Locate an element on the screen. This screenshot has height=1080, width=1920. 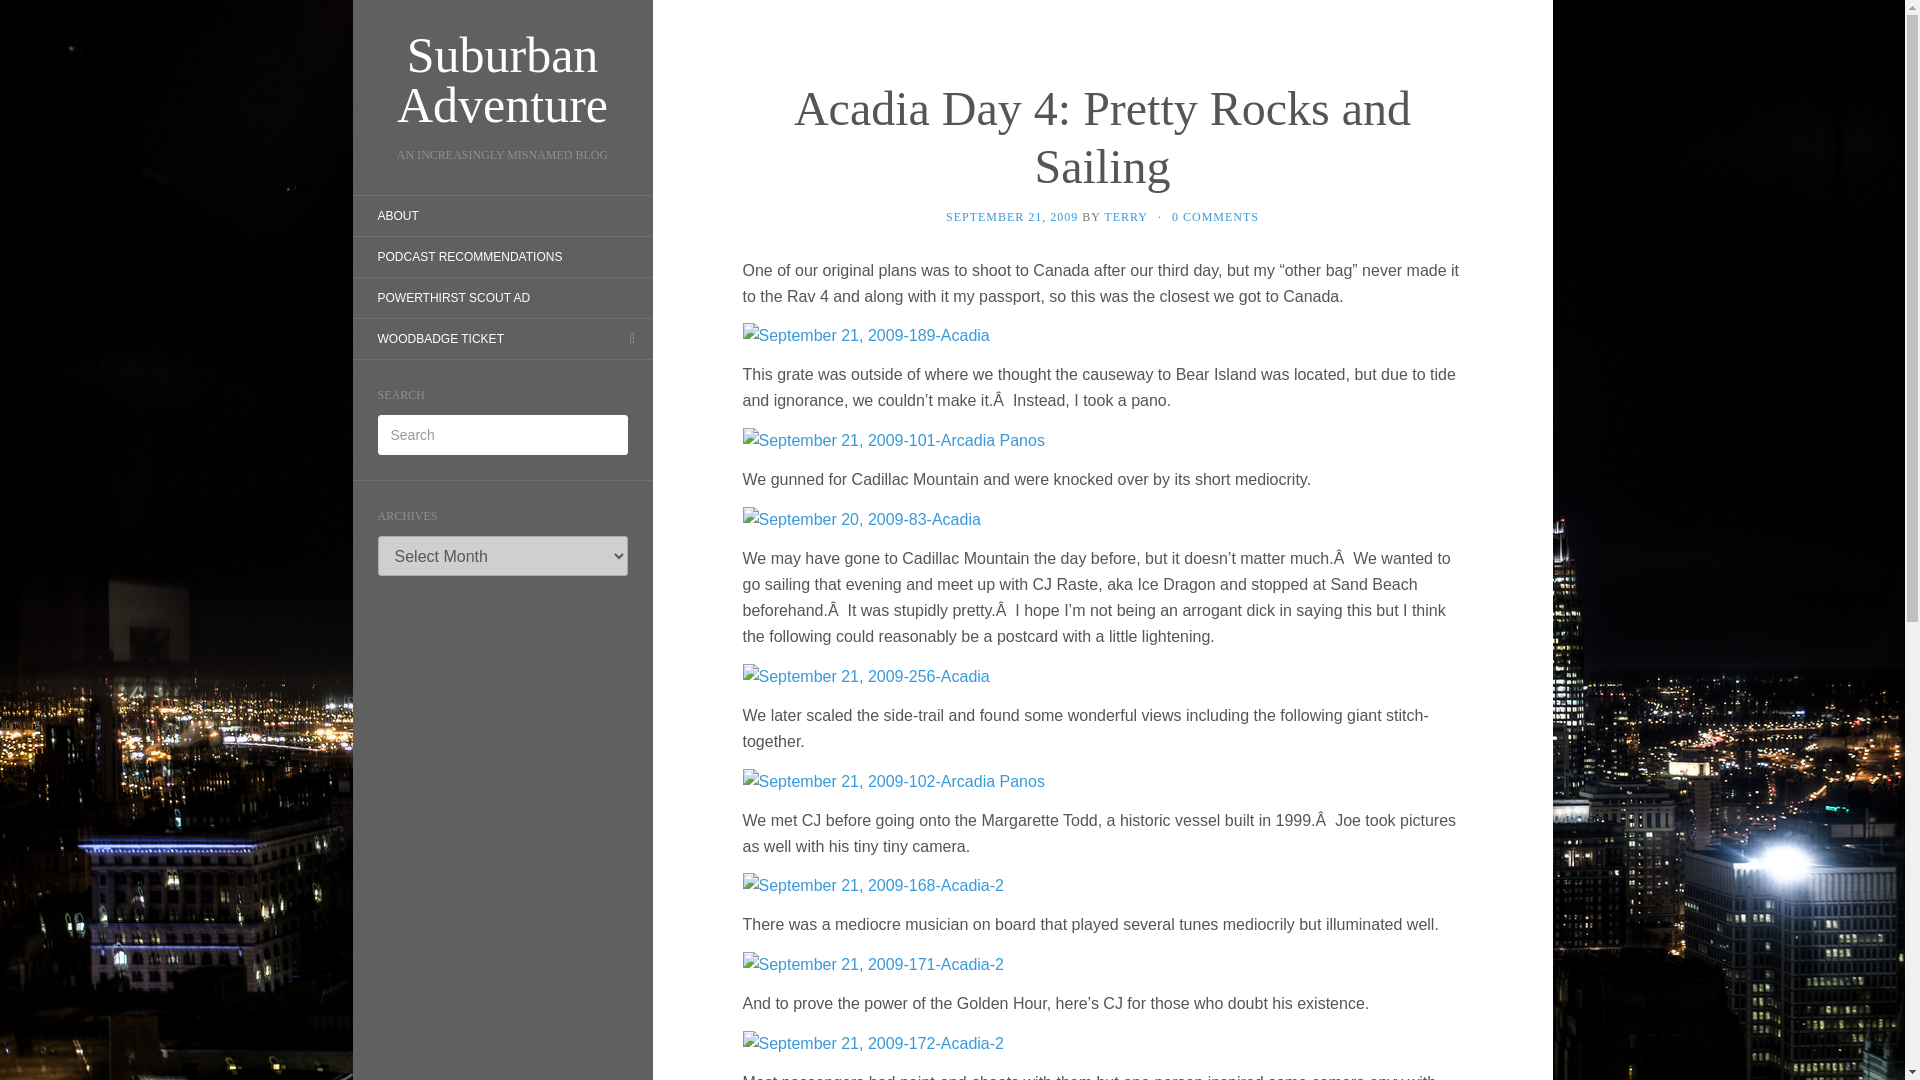
September 21, 2009-172-Acadia-2 is located at coordinates (872, 1042).